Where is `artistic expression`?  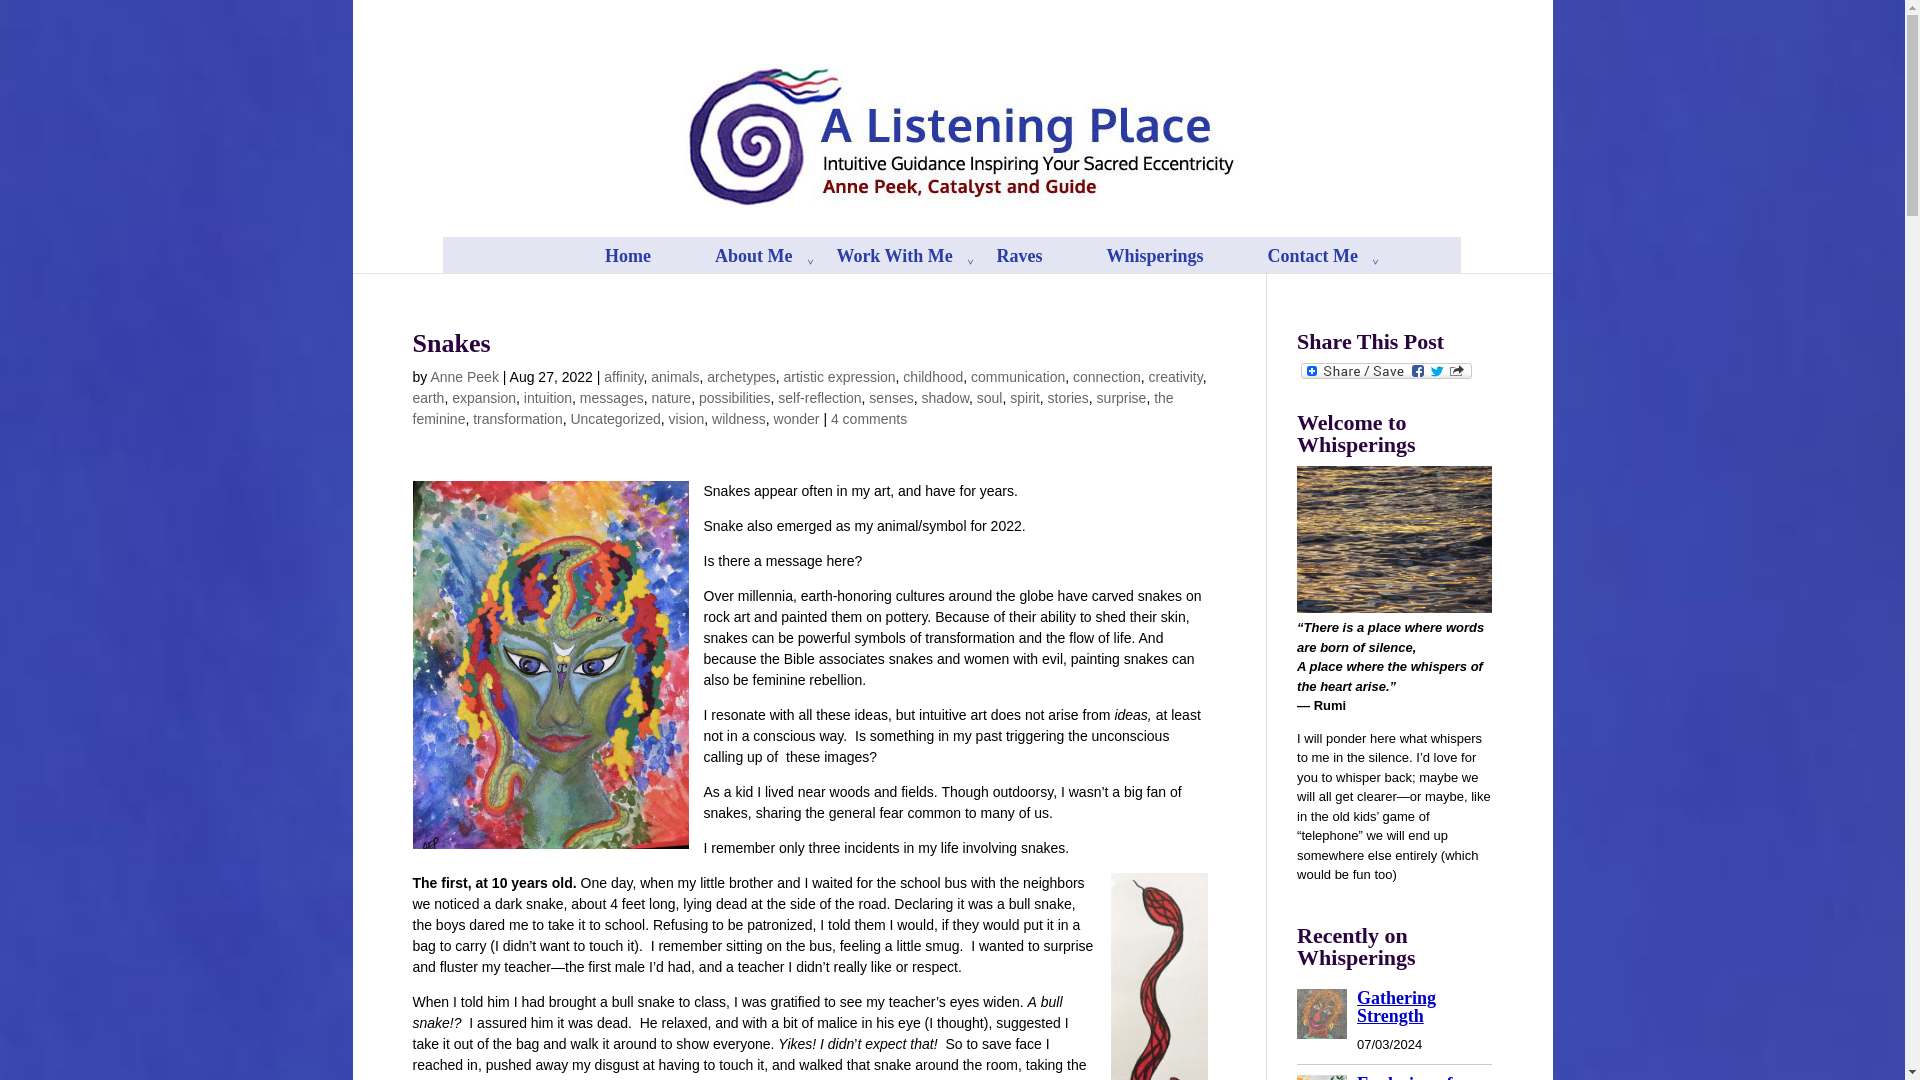
artistic expression is located at coordinates (840, 376).